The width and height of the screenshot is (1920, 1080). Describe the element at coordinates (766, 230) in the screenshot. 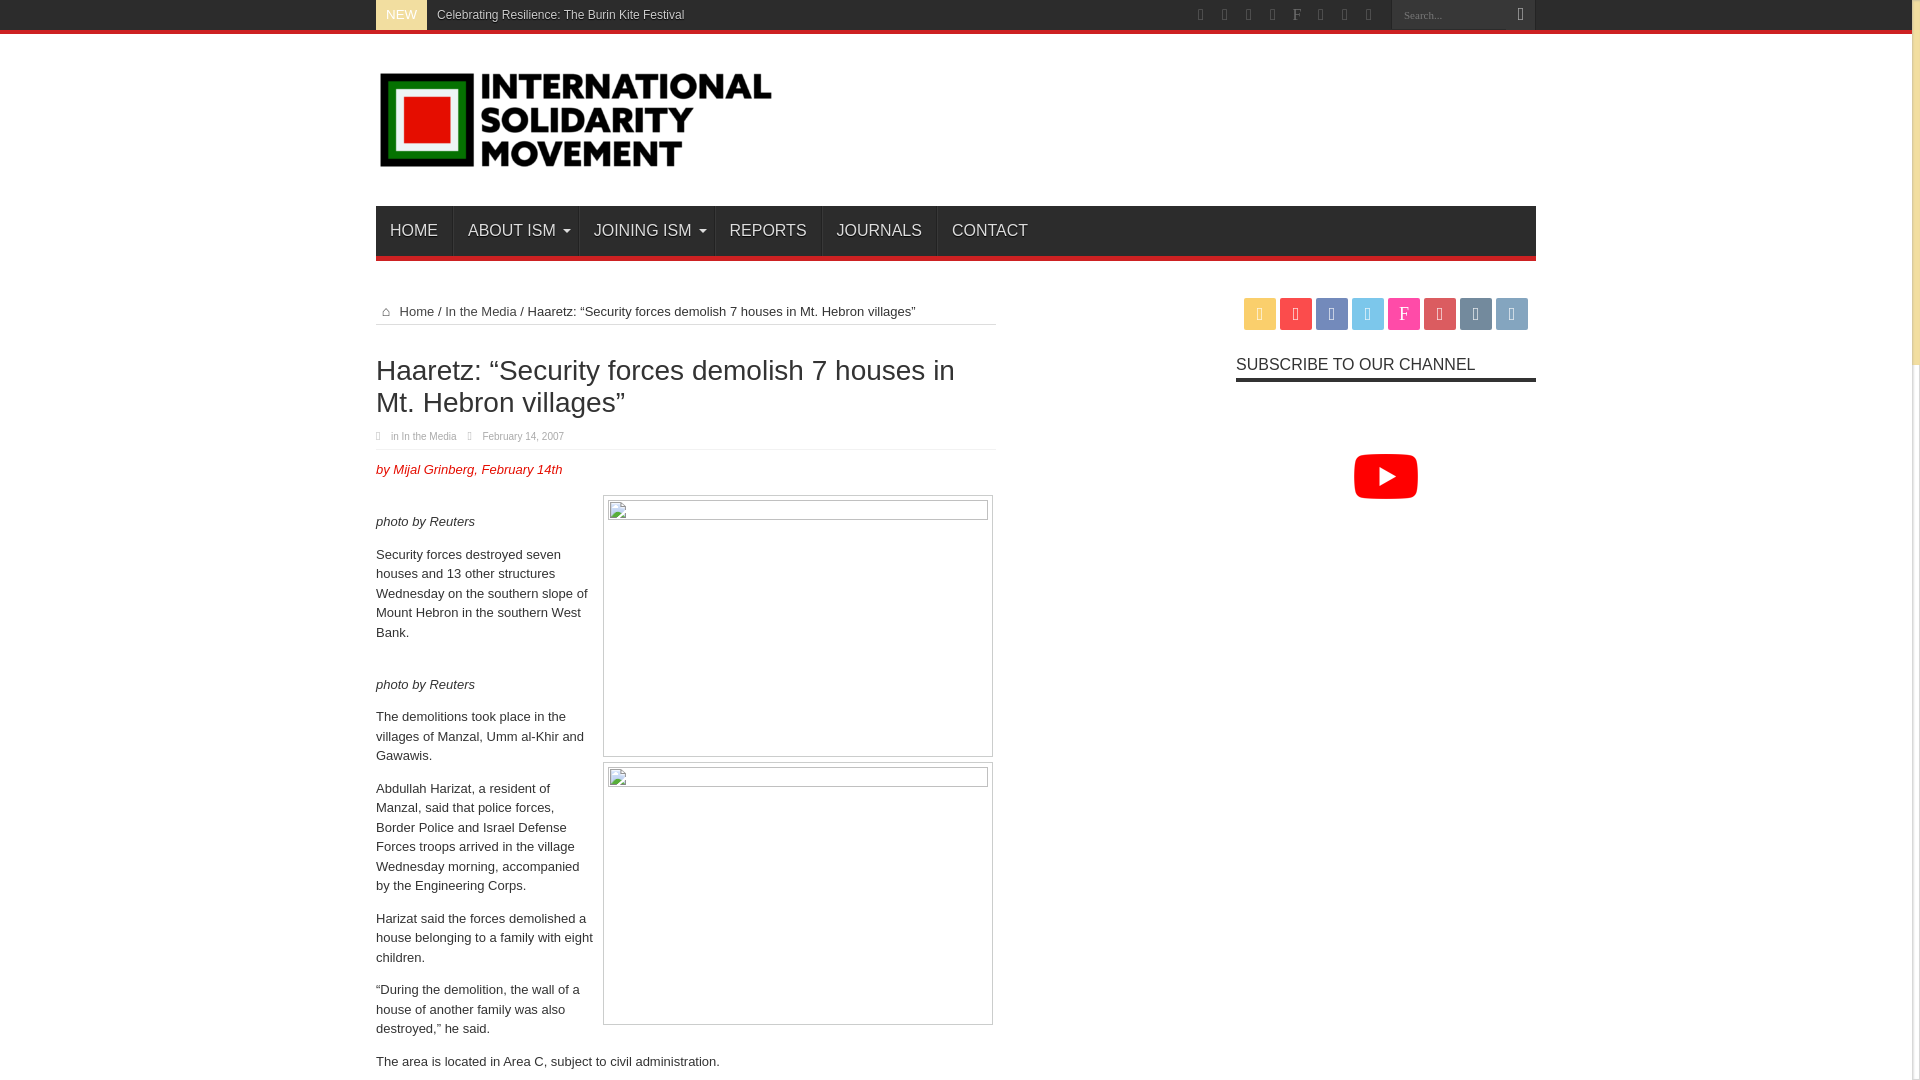

I see `REPORTS` at that location.